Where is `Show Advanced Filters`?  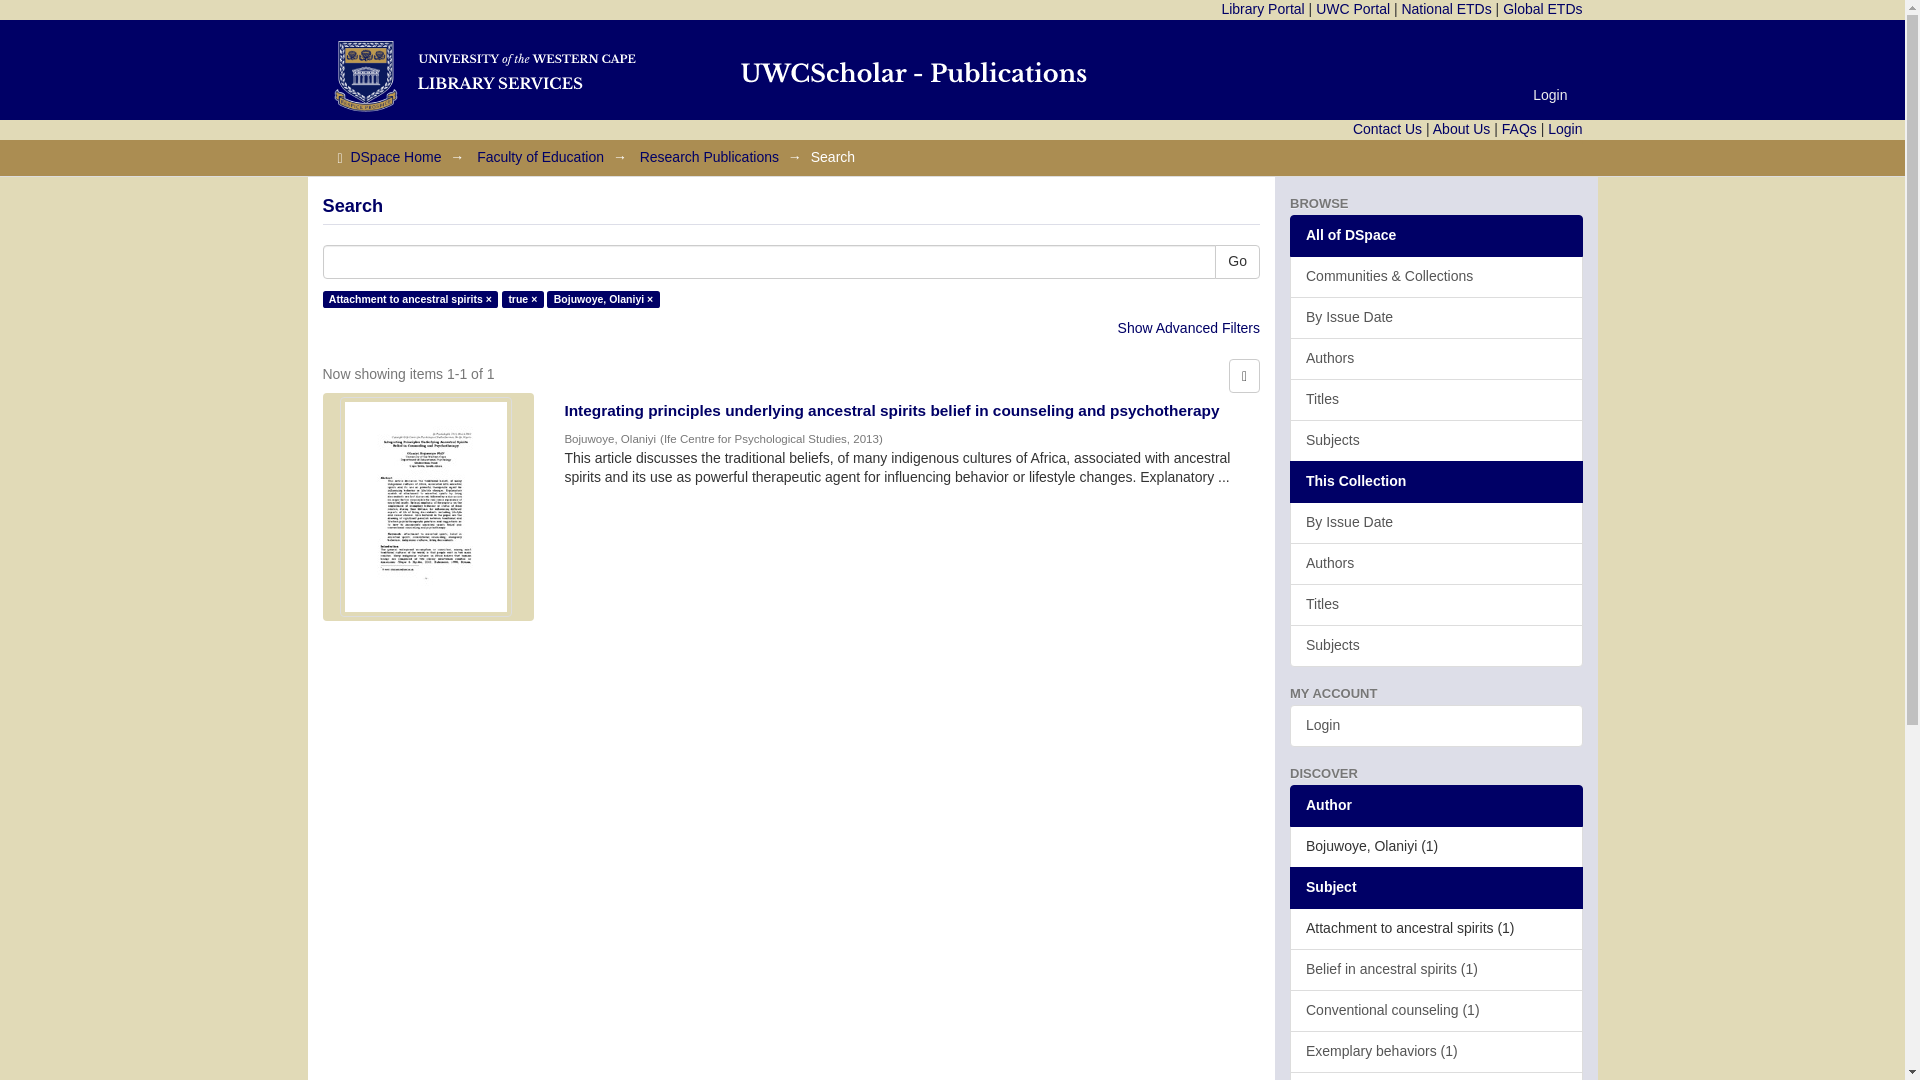 Show Advanced Filters is located at coordinates (1188, 327).